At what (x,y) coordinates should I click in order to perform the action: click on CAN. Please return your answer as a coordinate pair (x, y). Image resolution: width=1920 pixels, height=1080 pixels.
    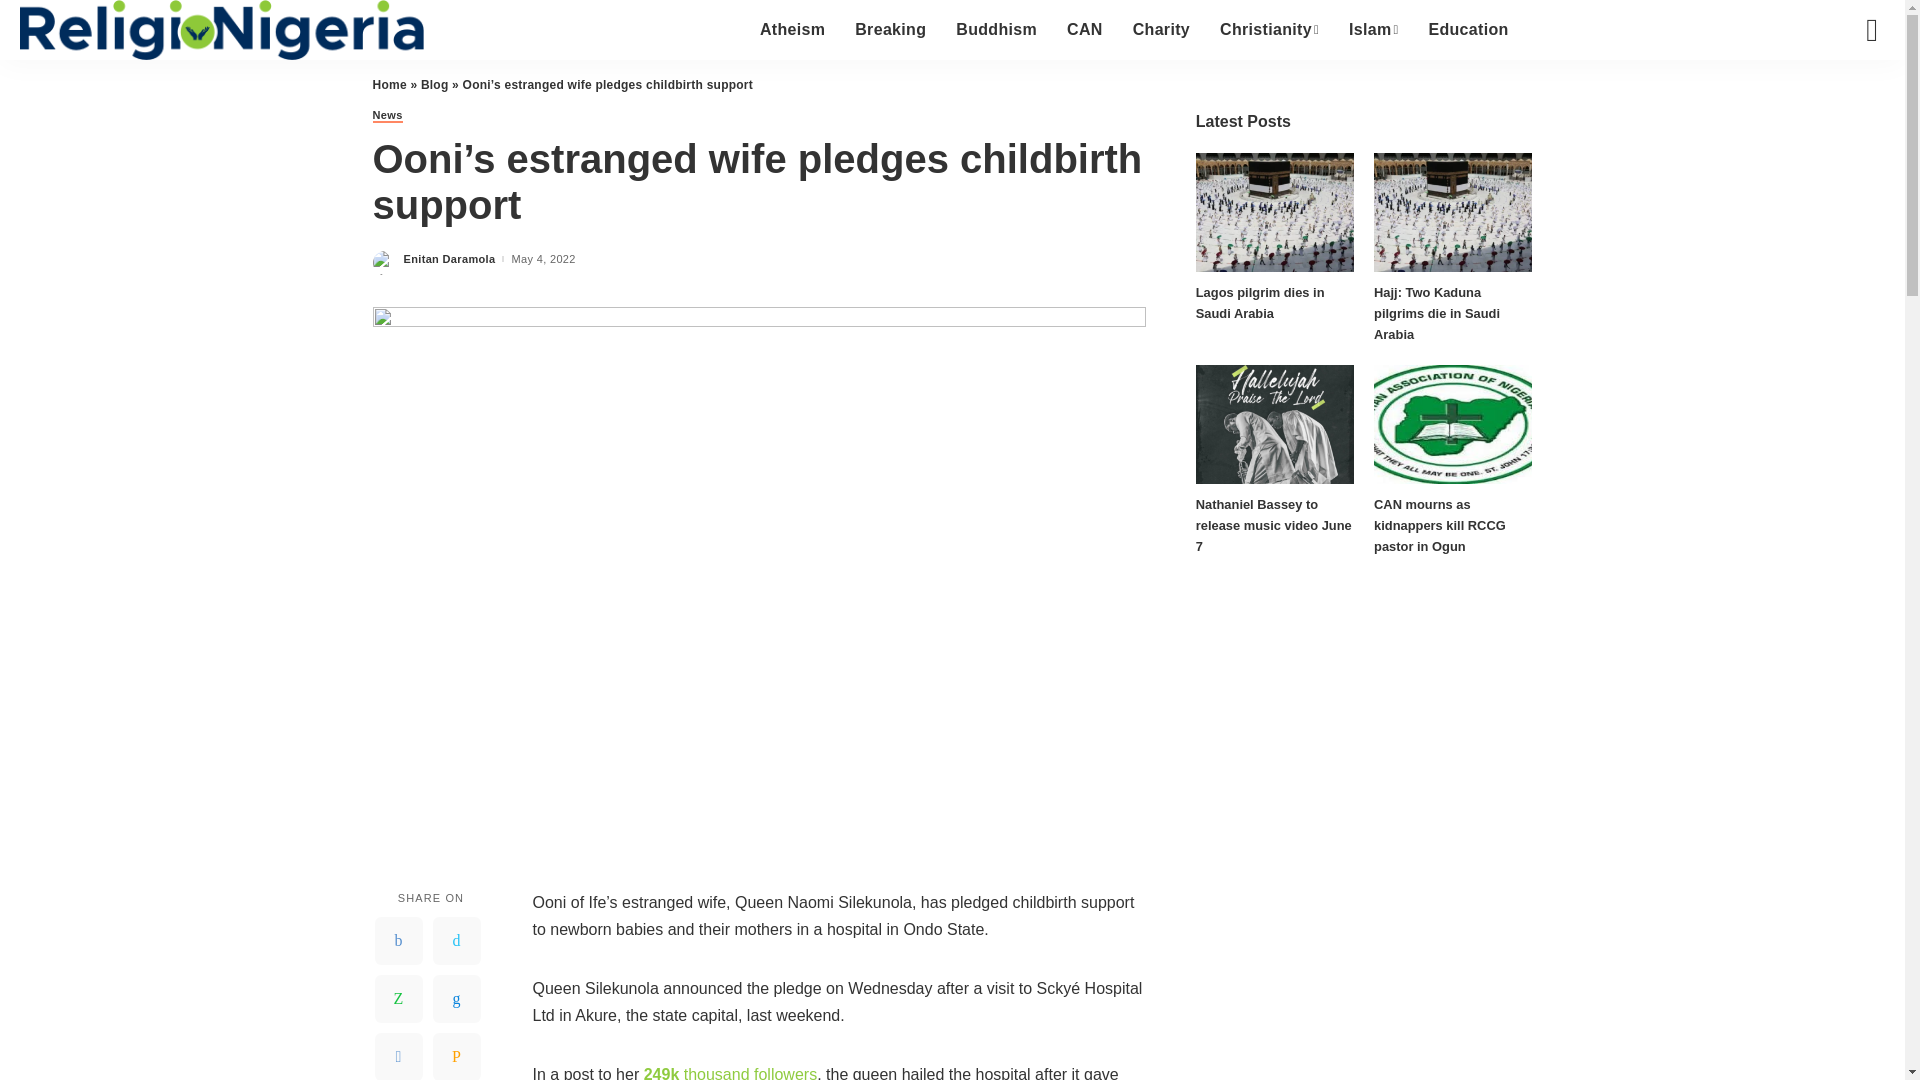
    Looking at the image, I should click on (1084, 30).